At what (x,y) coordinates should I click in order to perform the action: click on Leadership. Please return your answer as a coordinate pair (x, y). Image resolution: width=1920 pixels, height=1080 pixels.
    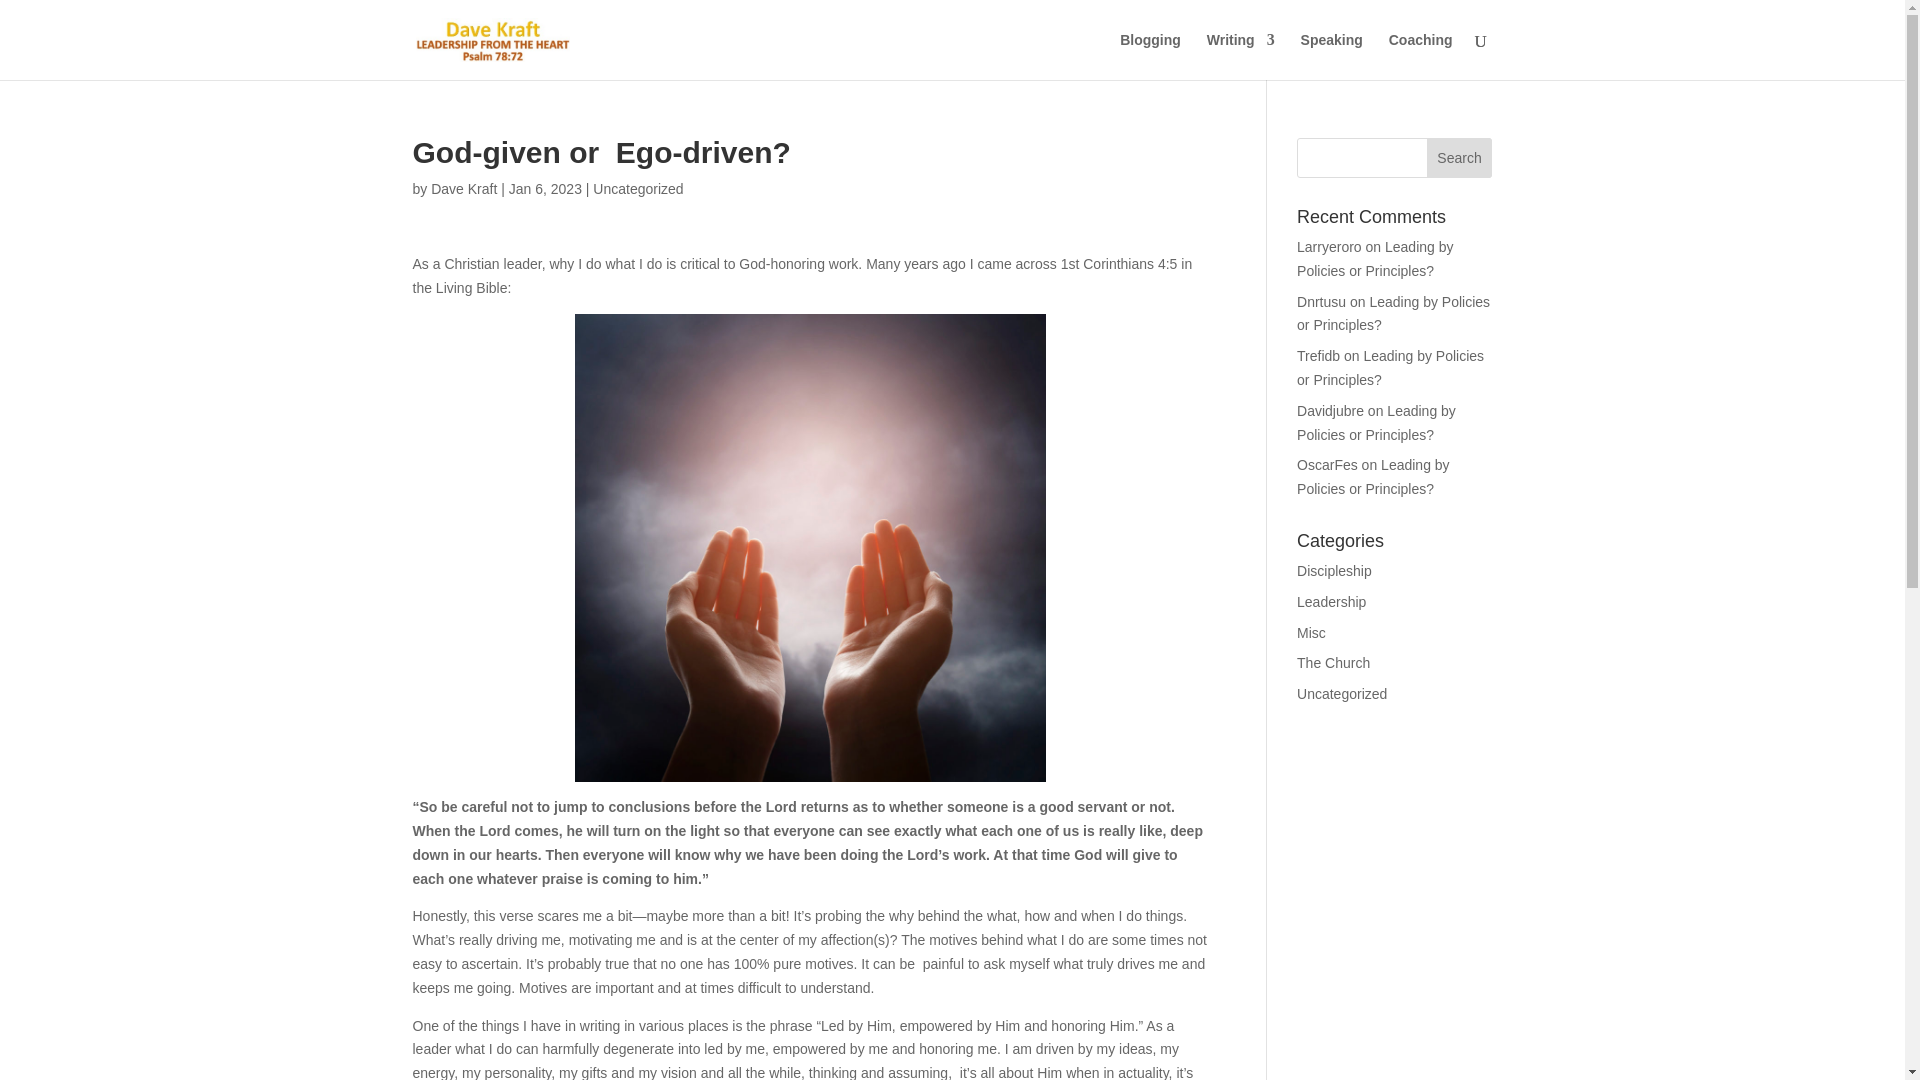
    Looking at the image, I should click on (1331, 602).